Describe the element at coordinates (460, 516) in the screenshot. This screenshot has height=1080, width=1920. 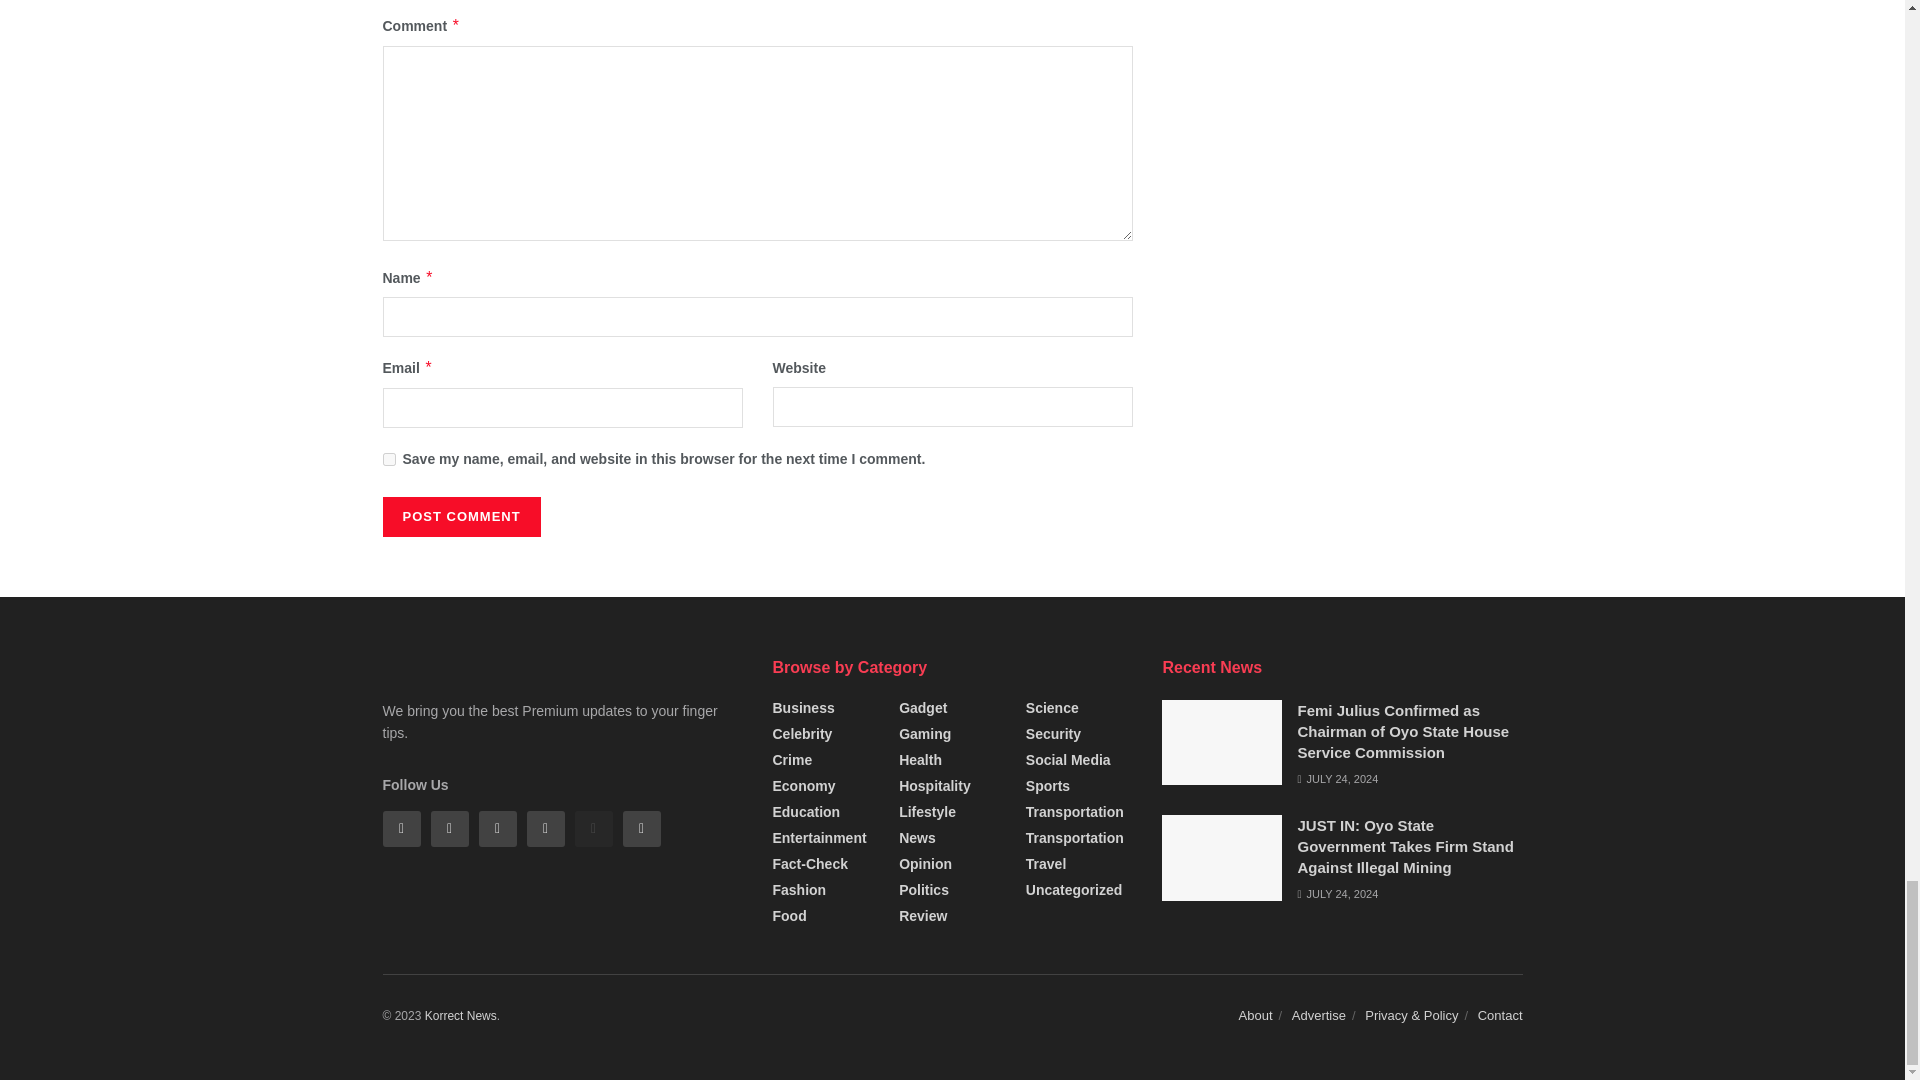
I see `Post Comment` at that location.